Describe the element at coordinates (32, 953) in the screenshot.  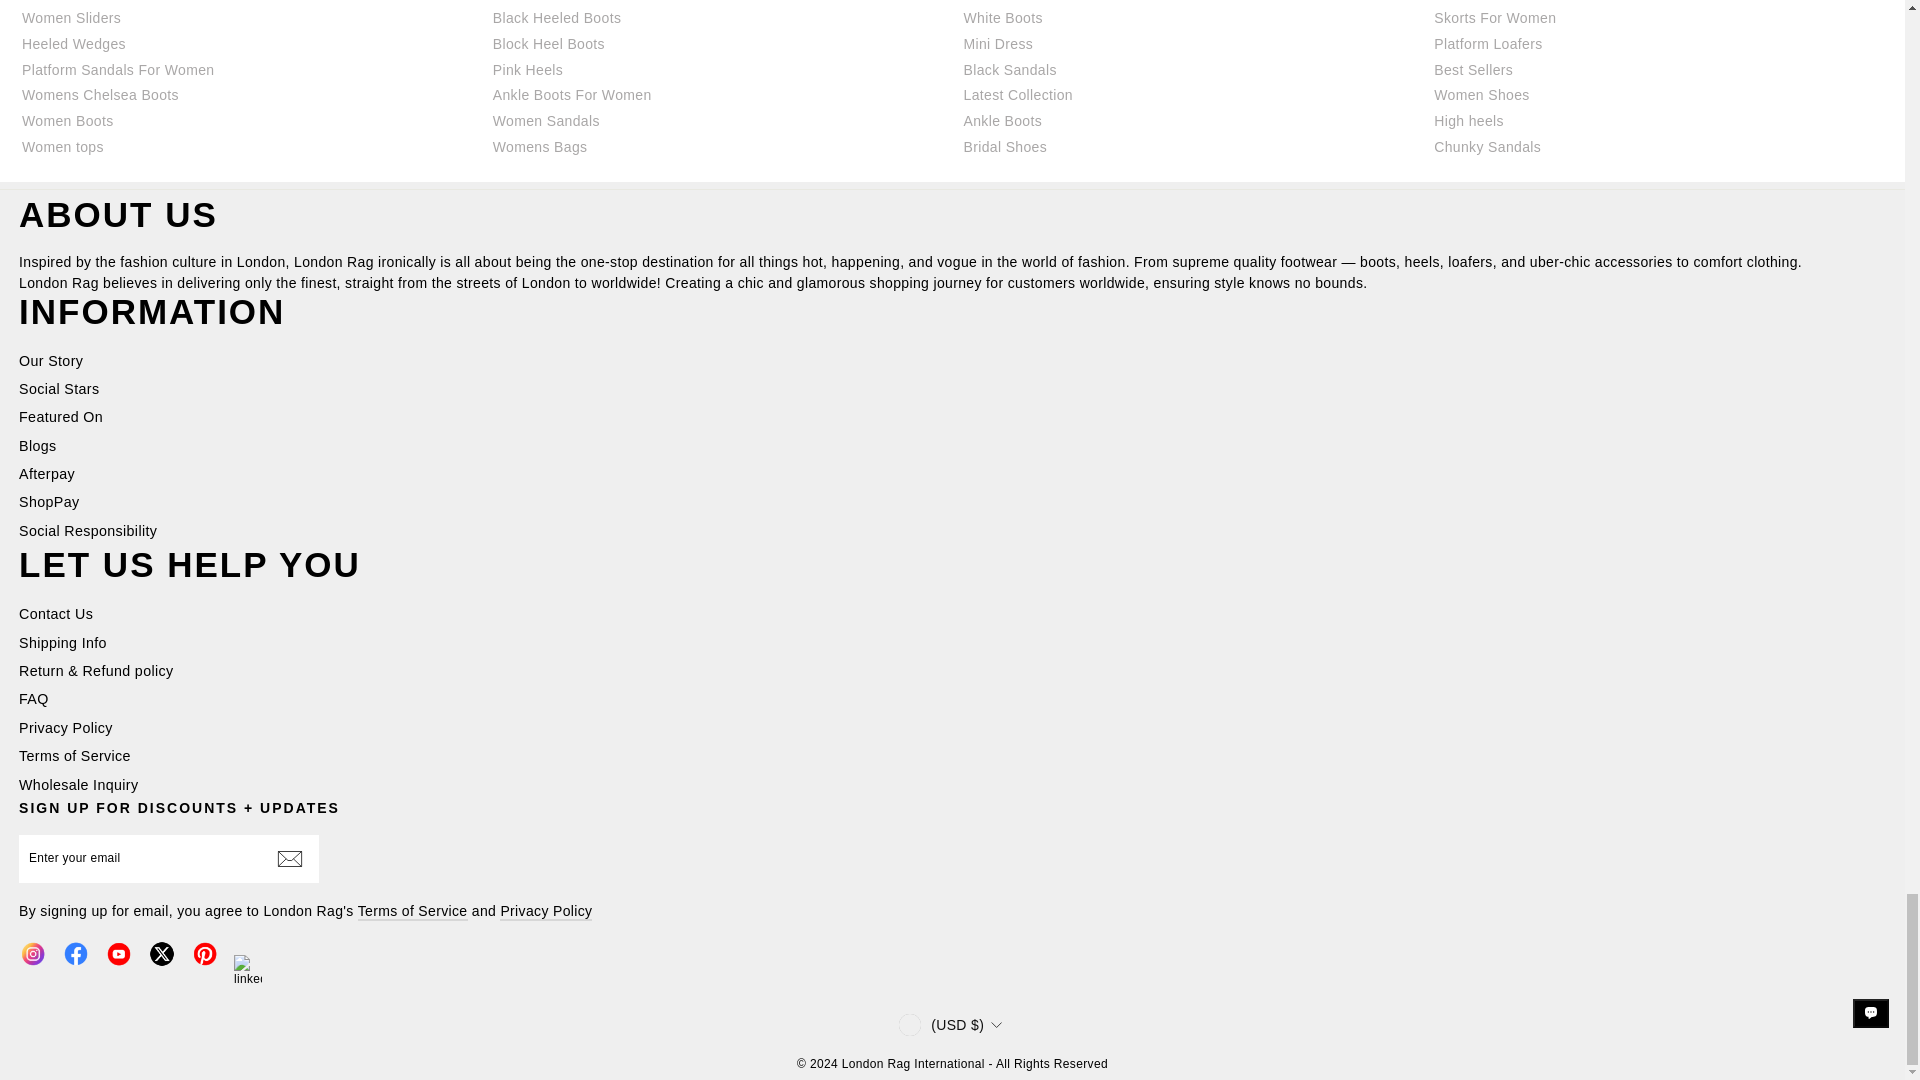
I see `London Rag International on Instagram` at that location.